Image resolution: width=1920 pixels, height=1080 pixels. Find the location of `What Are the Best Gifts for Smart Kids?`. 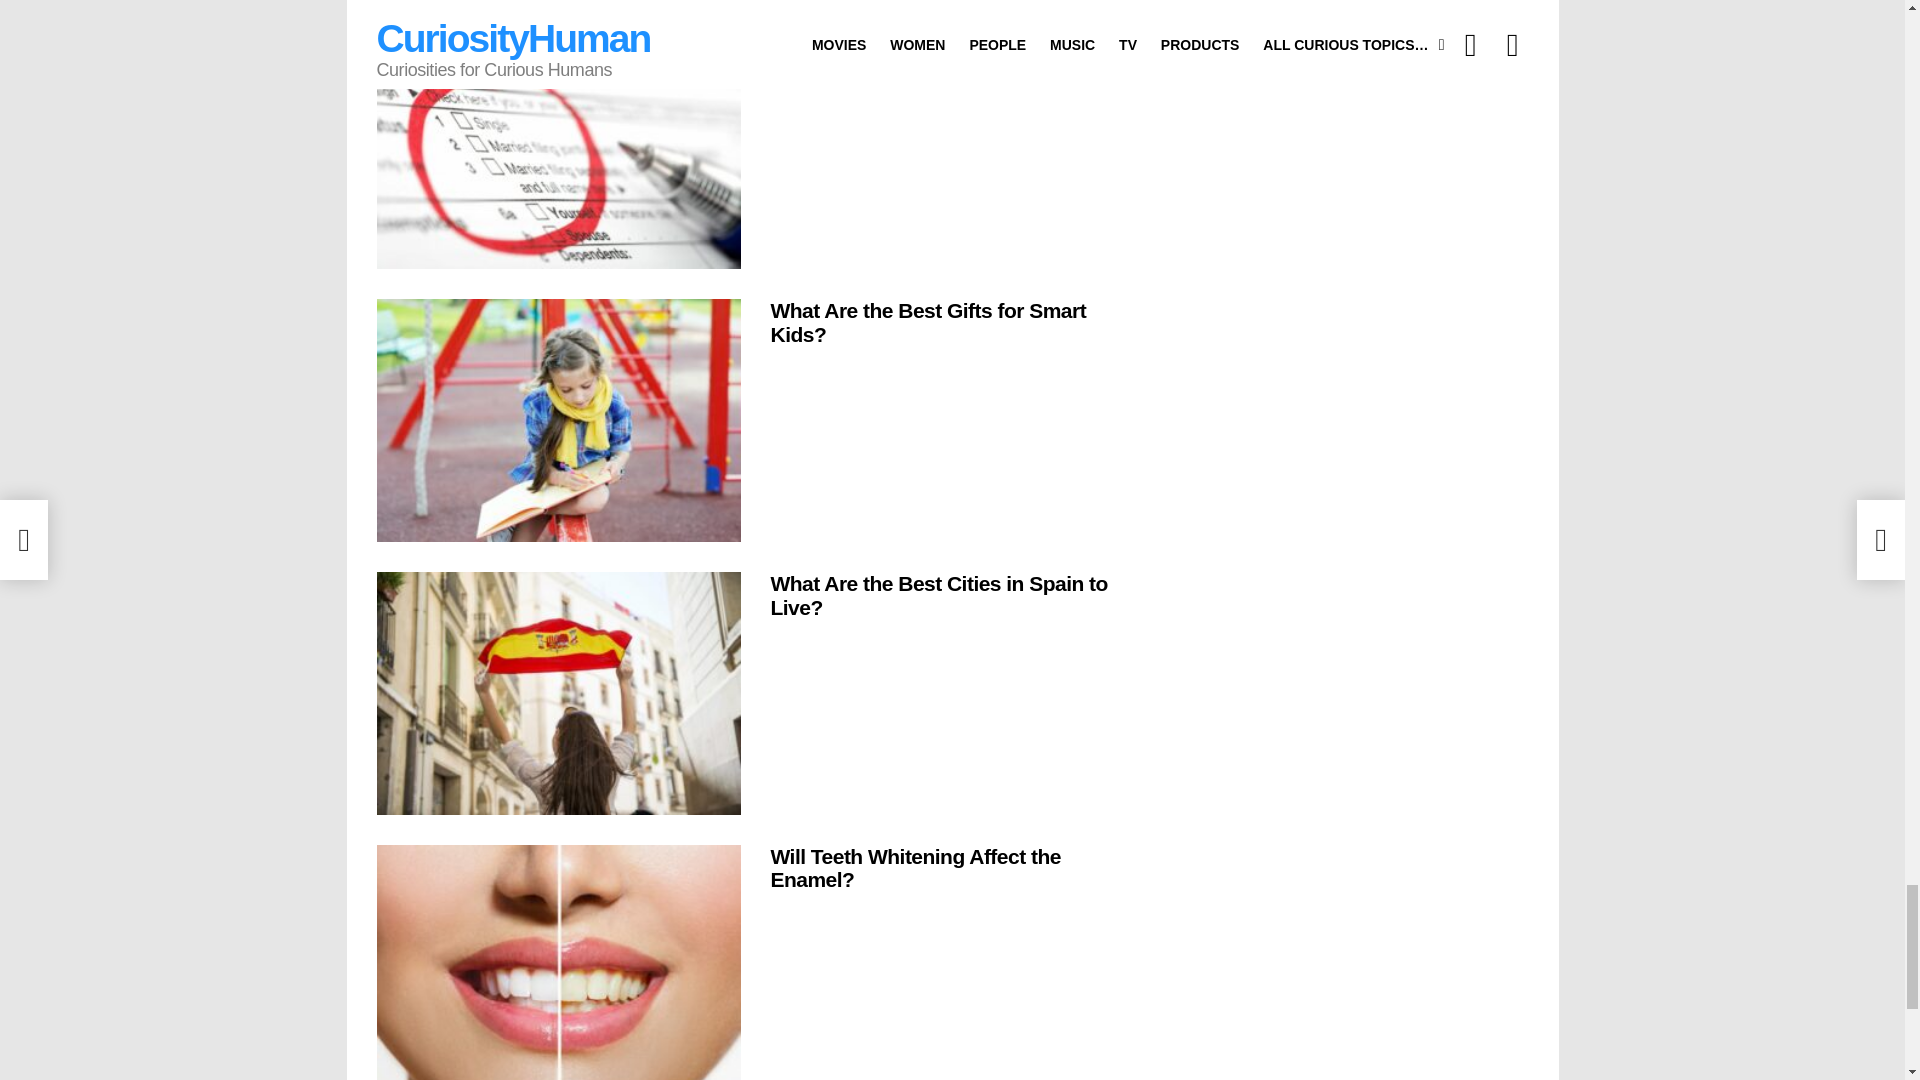

What Are the Best Gifts for Smart Kids? is located at coordinates (558, 420).